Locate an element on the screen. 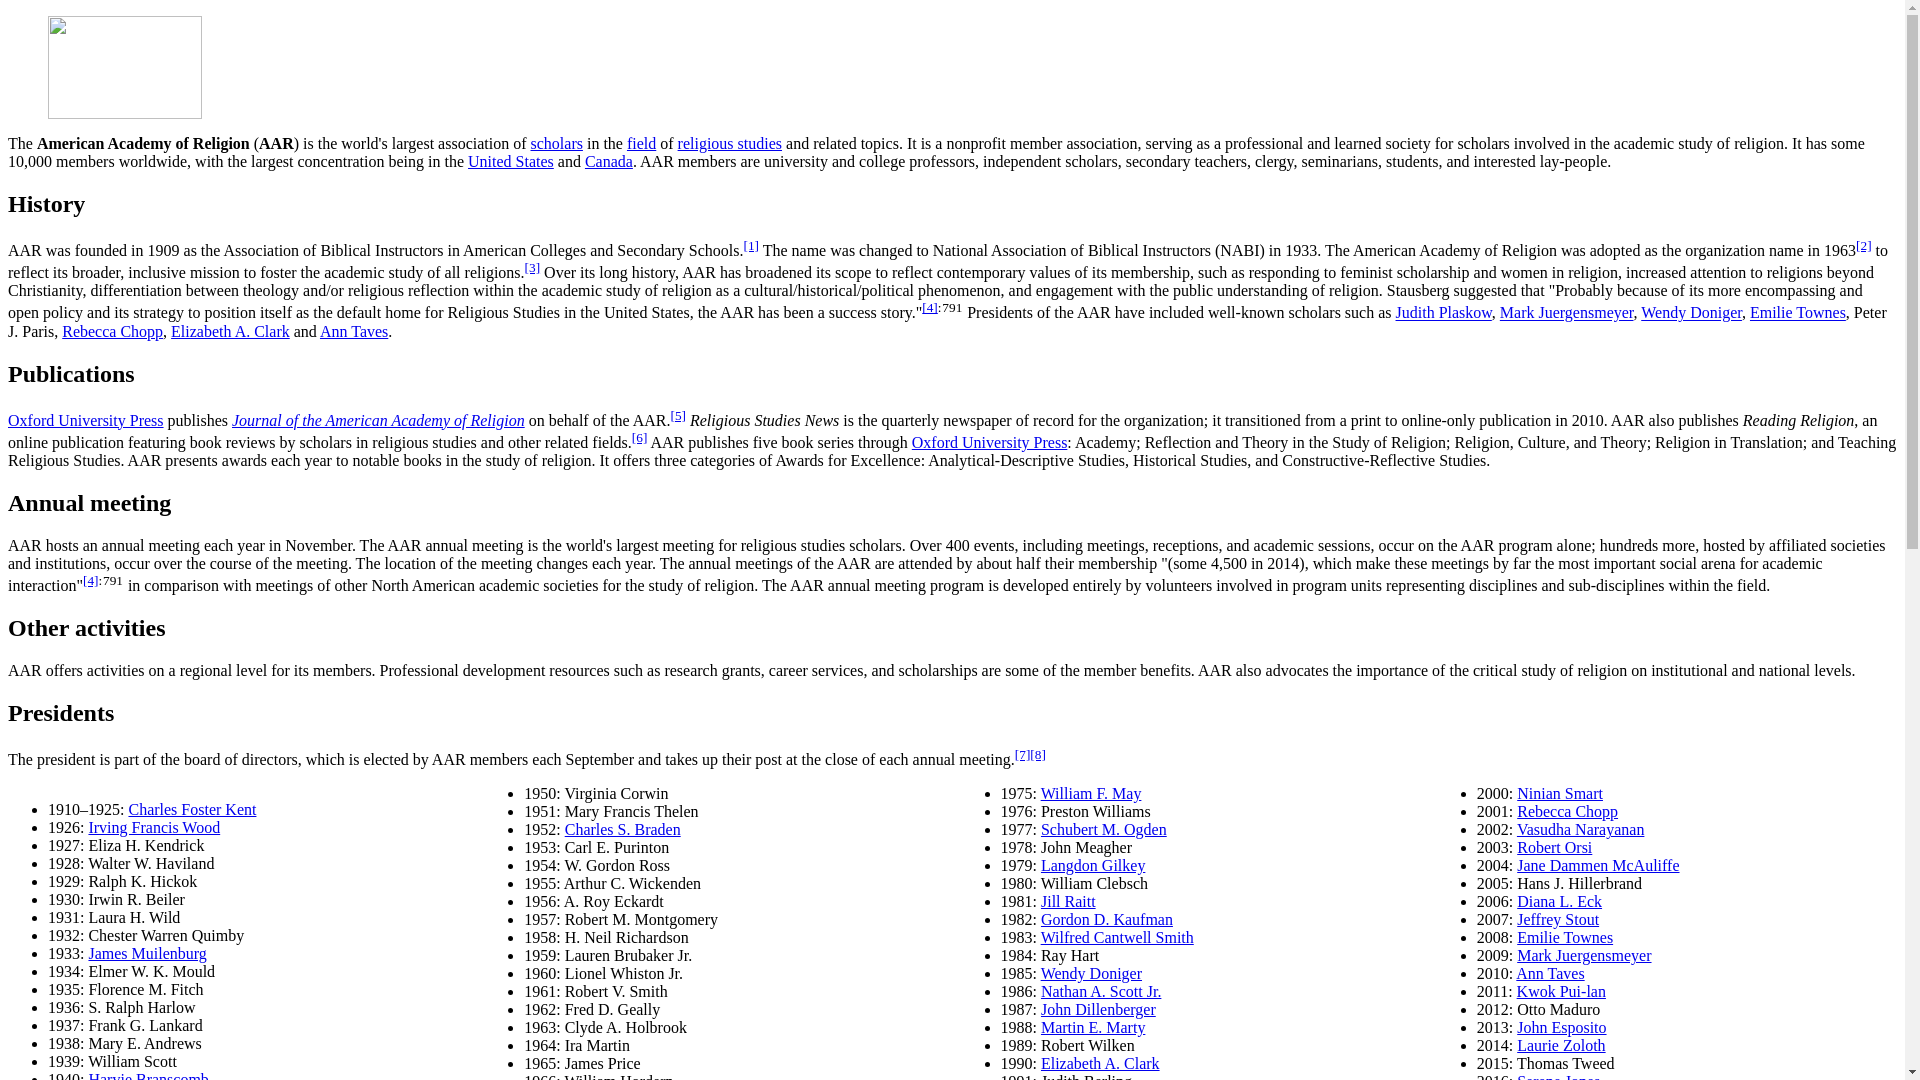 Image resolution: width=1920 pixels, height=1080 pixels. United States is located at coordinates (511, 161).